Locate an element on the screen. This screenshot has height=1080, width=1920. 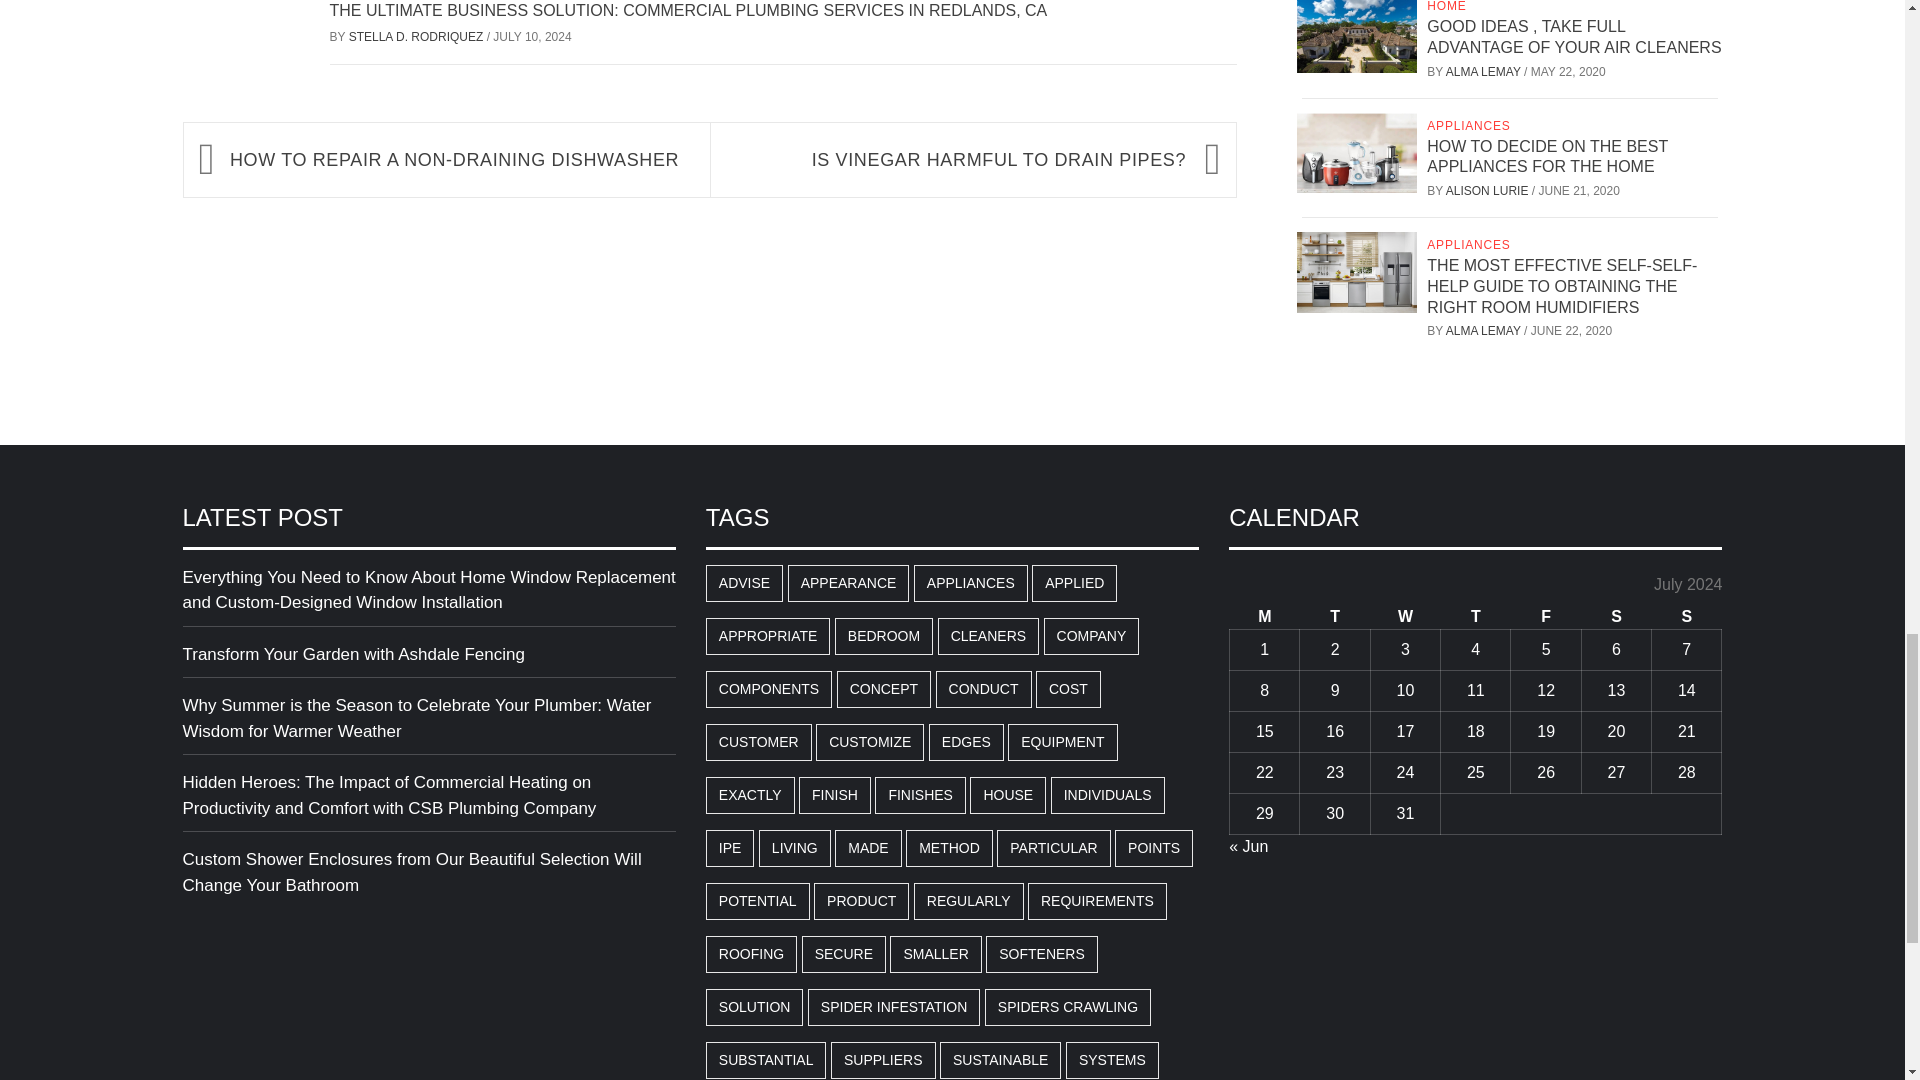
Wednesday is located at coordinates (1405, 616).